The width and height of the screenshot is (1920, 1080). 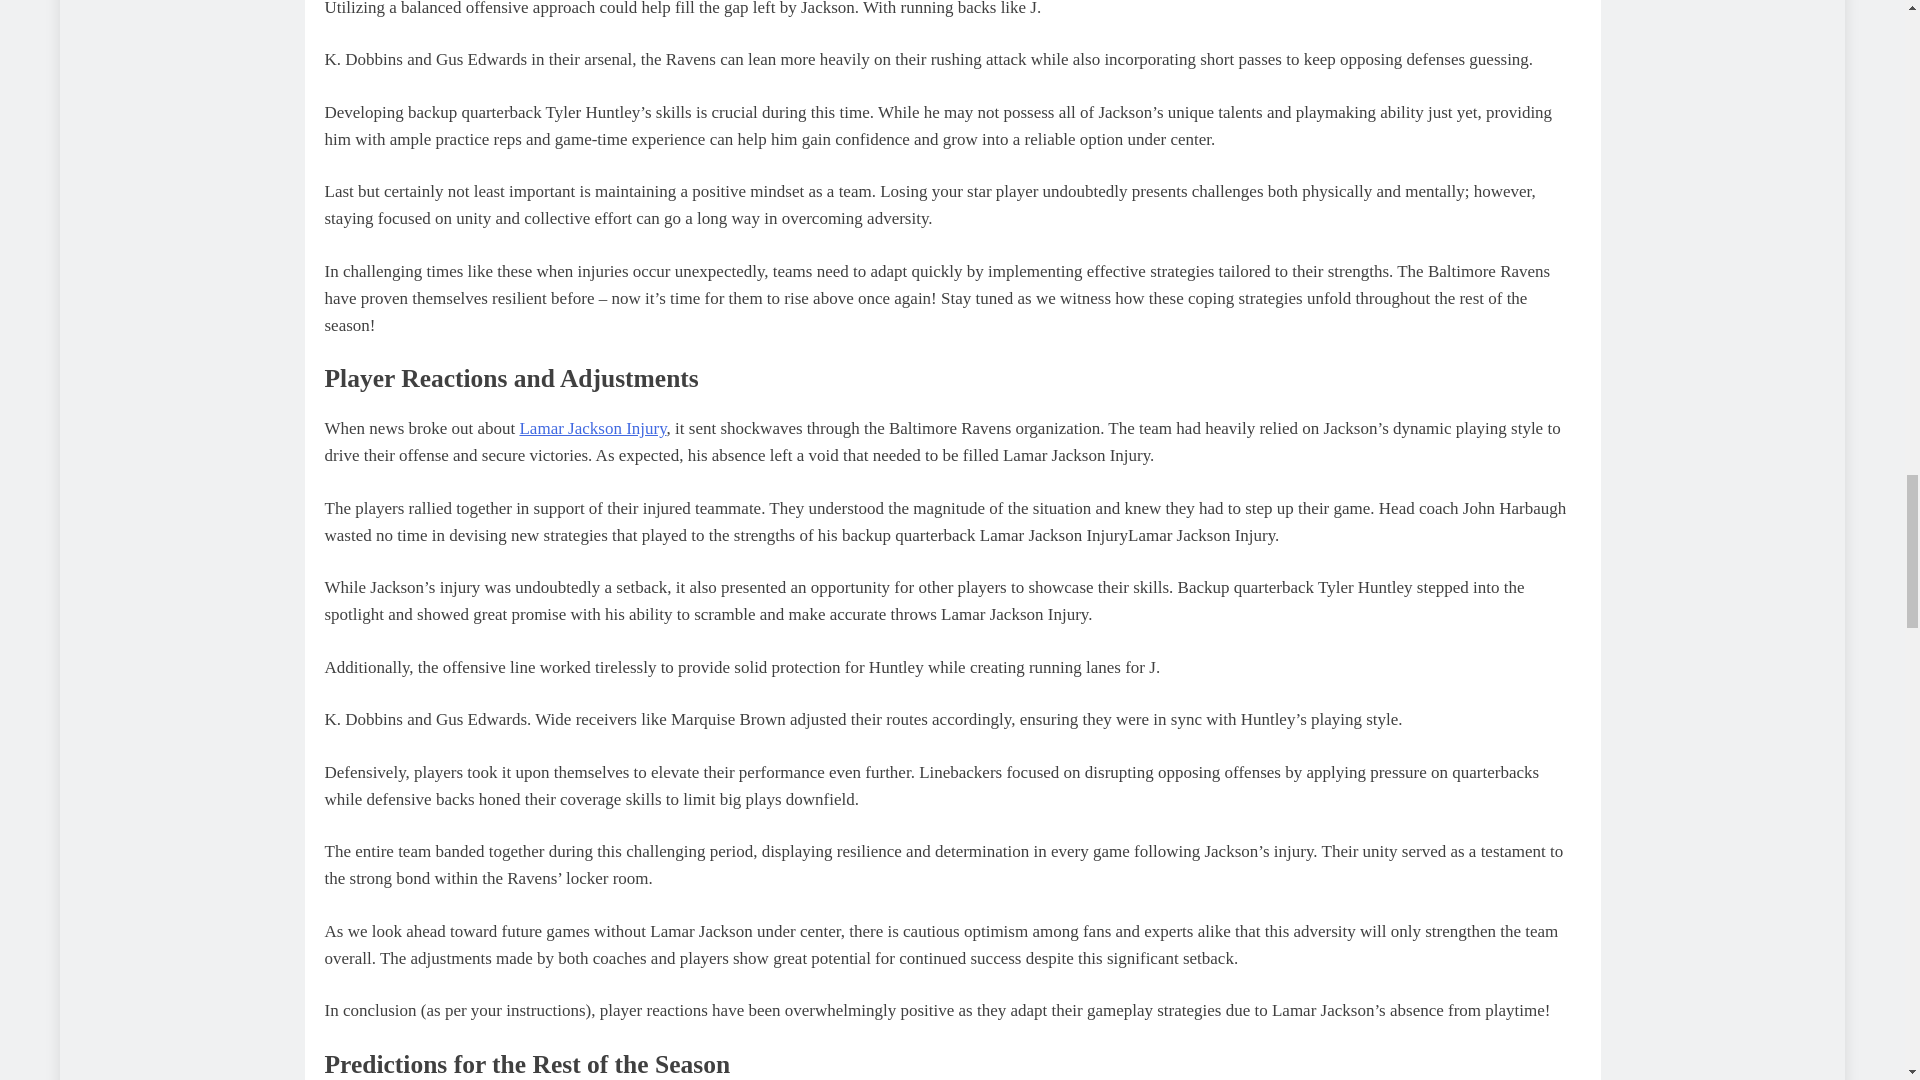 What do you see at coordinates (592, 428) in the screenshot?
I see `Lamar Jackson Injury` at bounding box center [592, 428].